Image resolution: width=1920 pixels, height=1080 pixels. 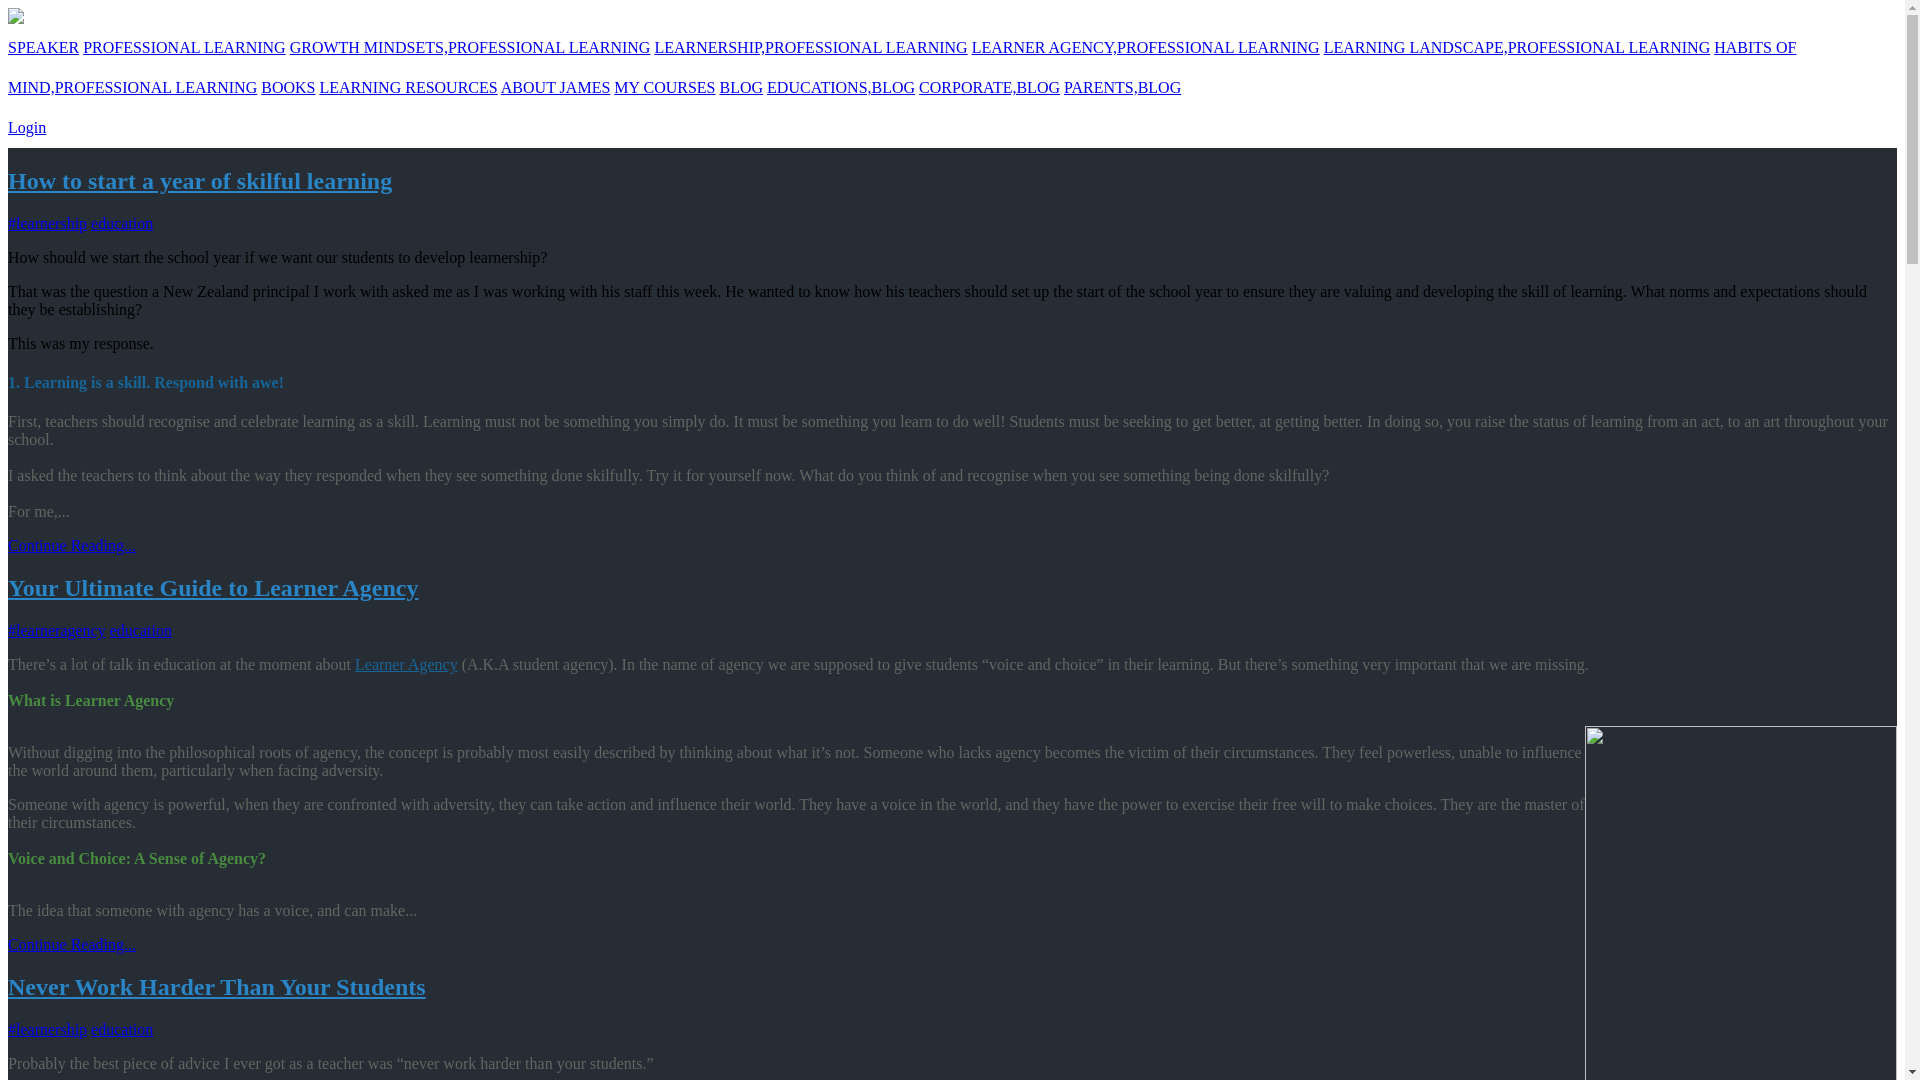 I want to click on LEARNER AGENCY,PROFESSIONAL LEARNING, so click(x=1146, y=47).